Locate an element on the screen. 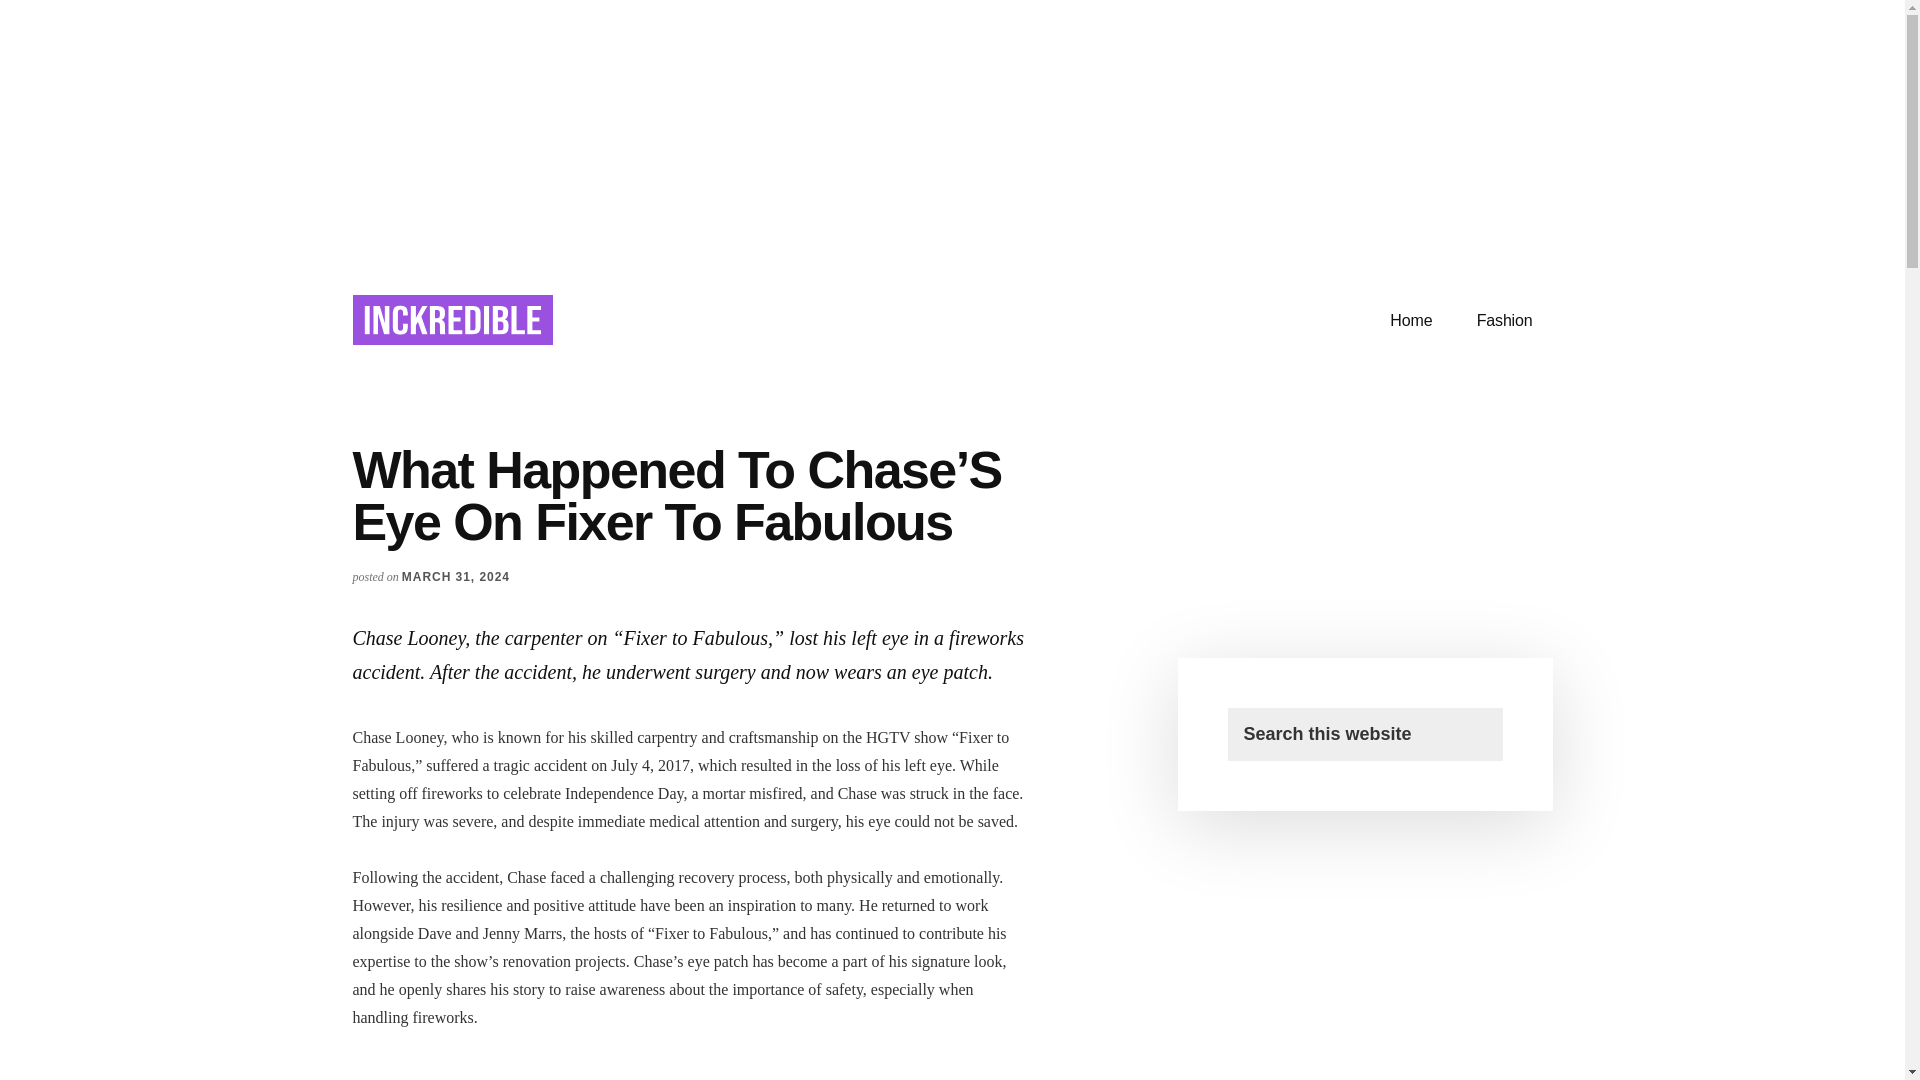 The image size is (1920, 1080). Advertisement is located at coordinates (692, 1070).